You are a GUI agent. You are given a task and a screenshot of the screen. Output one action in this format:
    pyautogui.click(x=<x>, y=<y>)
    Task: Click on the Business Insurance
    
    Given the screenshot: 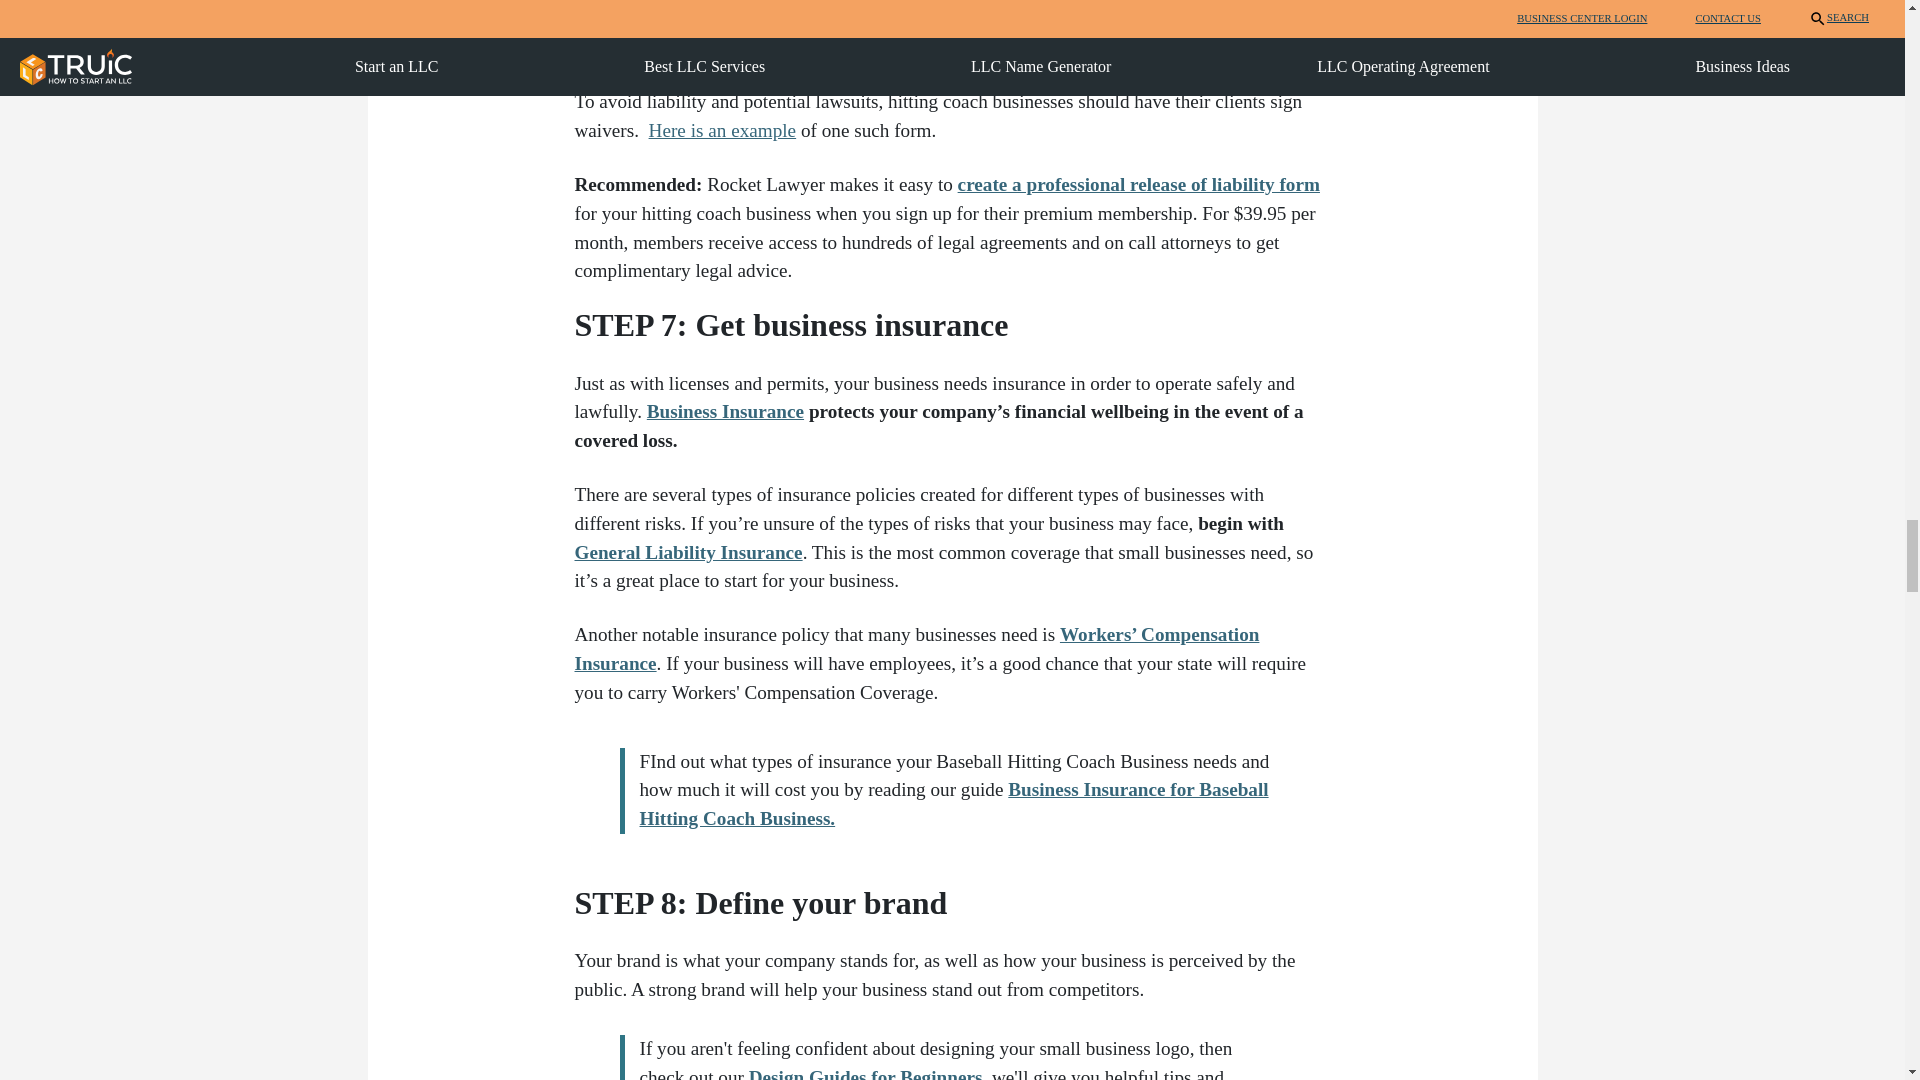 What is the action you would take?
    pyautogui.click(x=726, y=411)
    